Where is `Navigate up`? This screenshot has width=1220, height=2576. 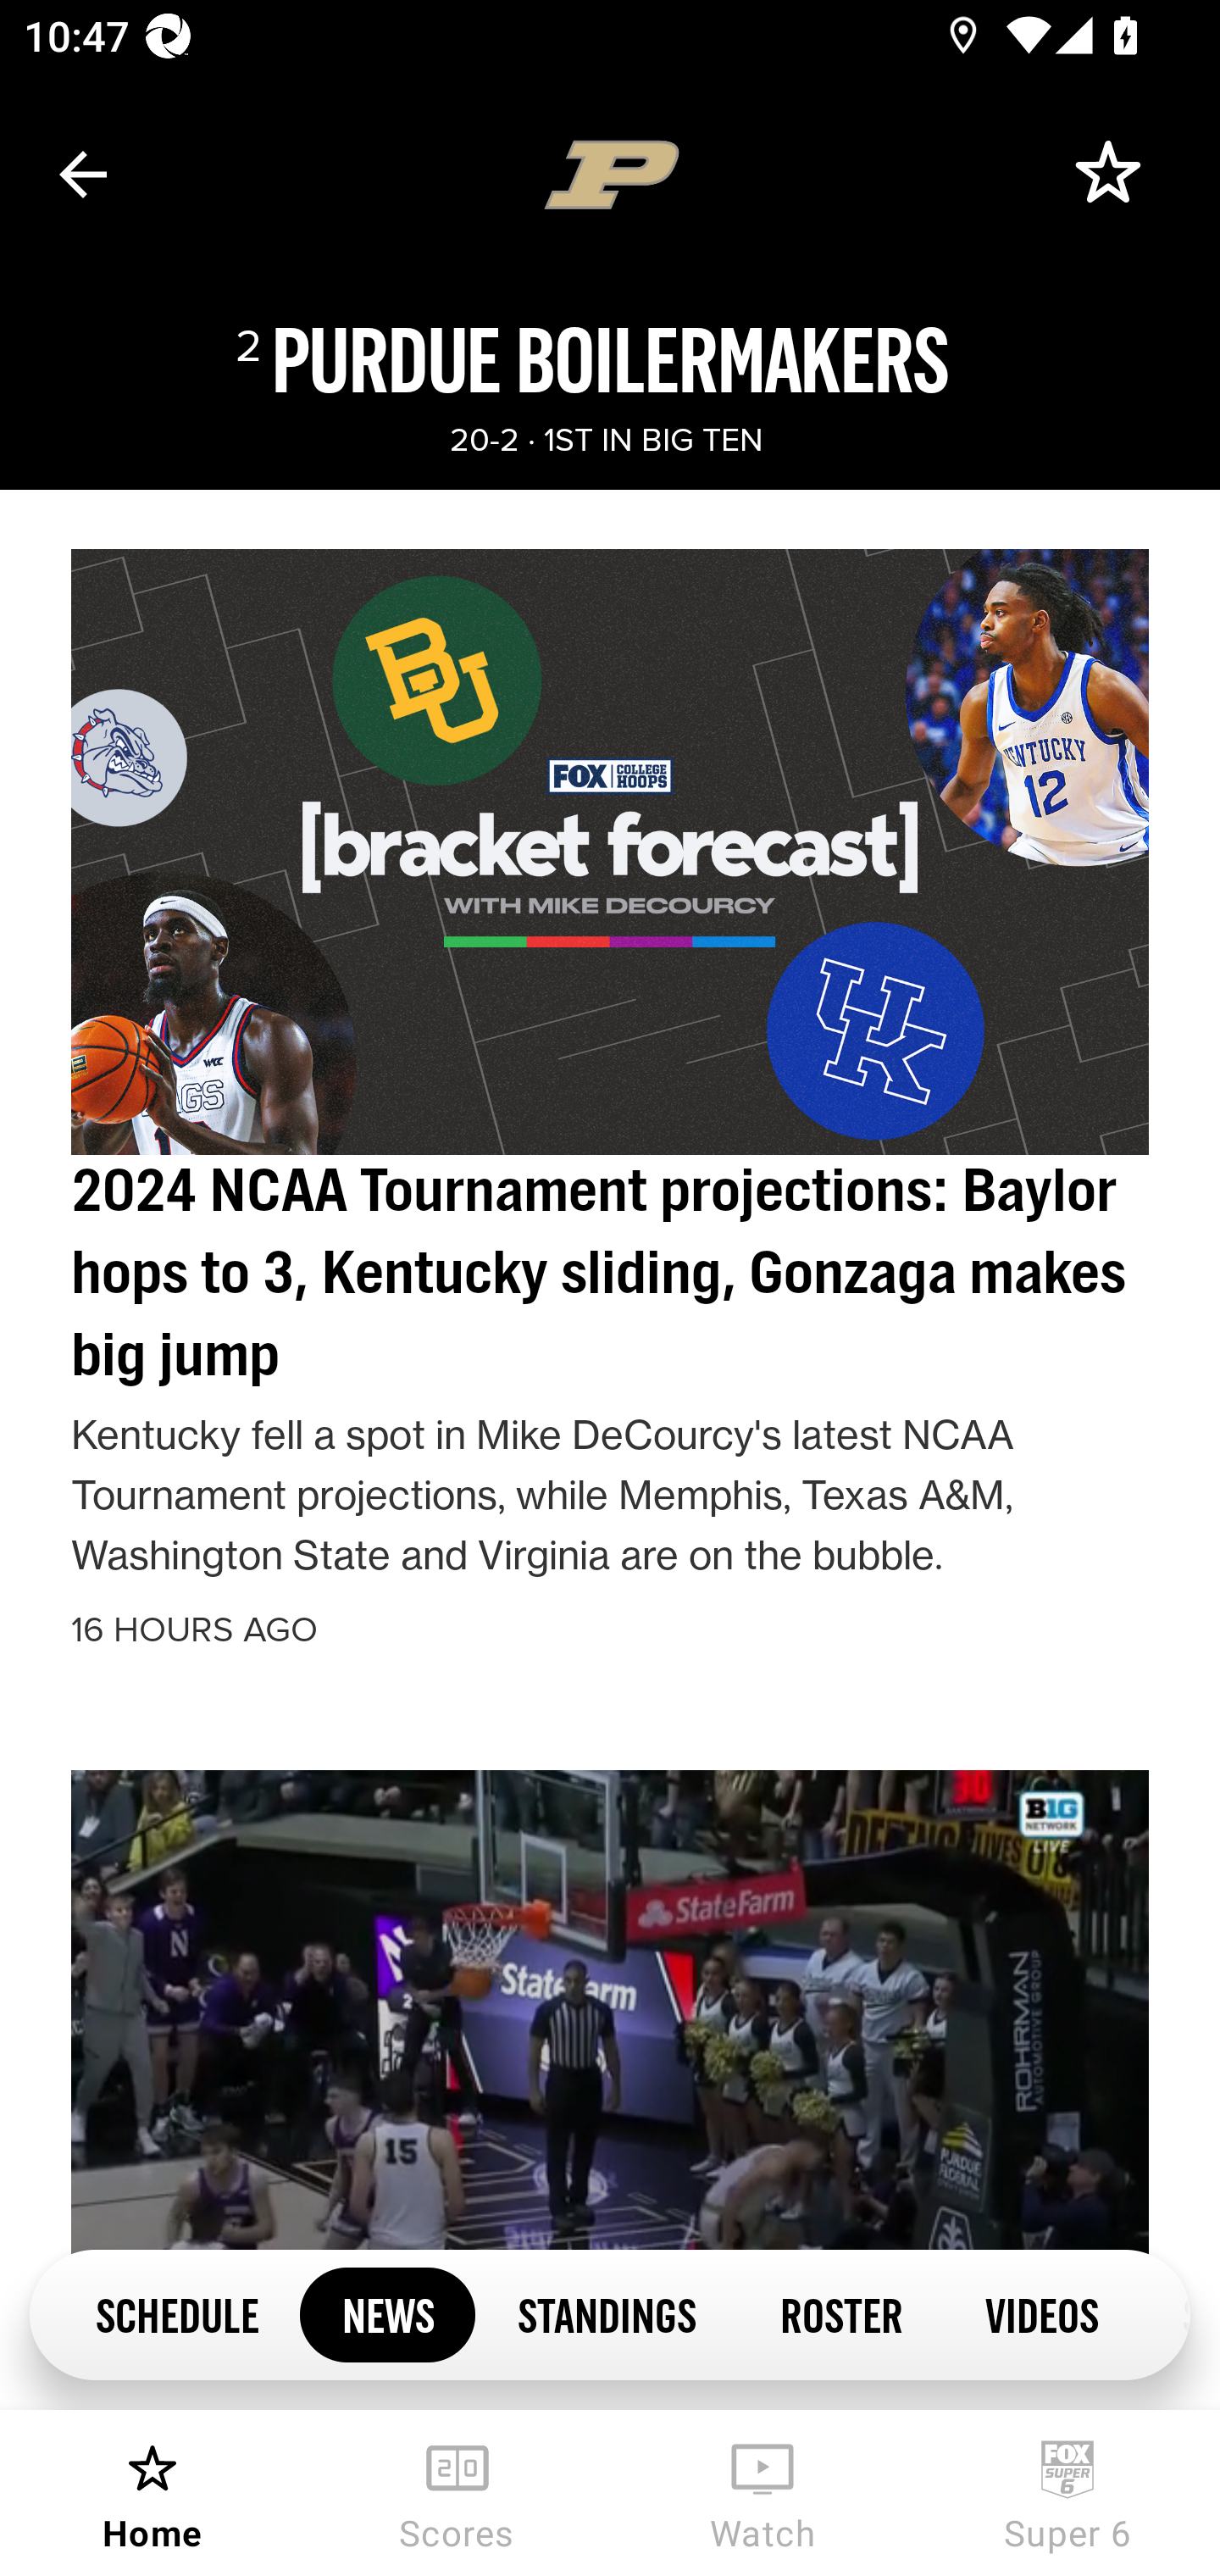
Navigate up is located at coordinates (83, 175).